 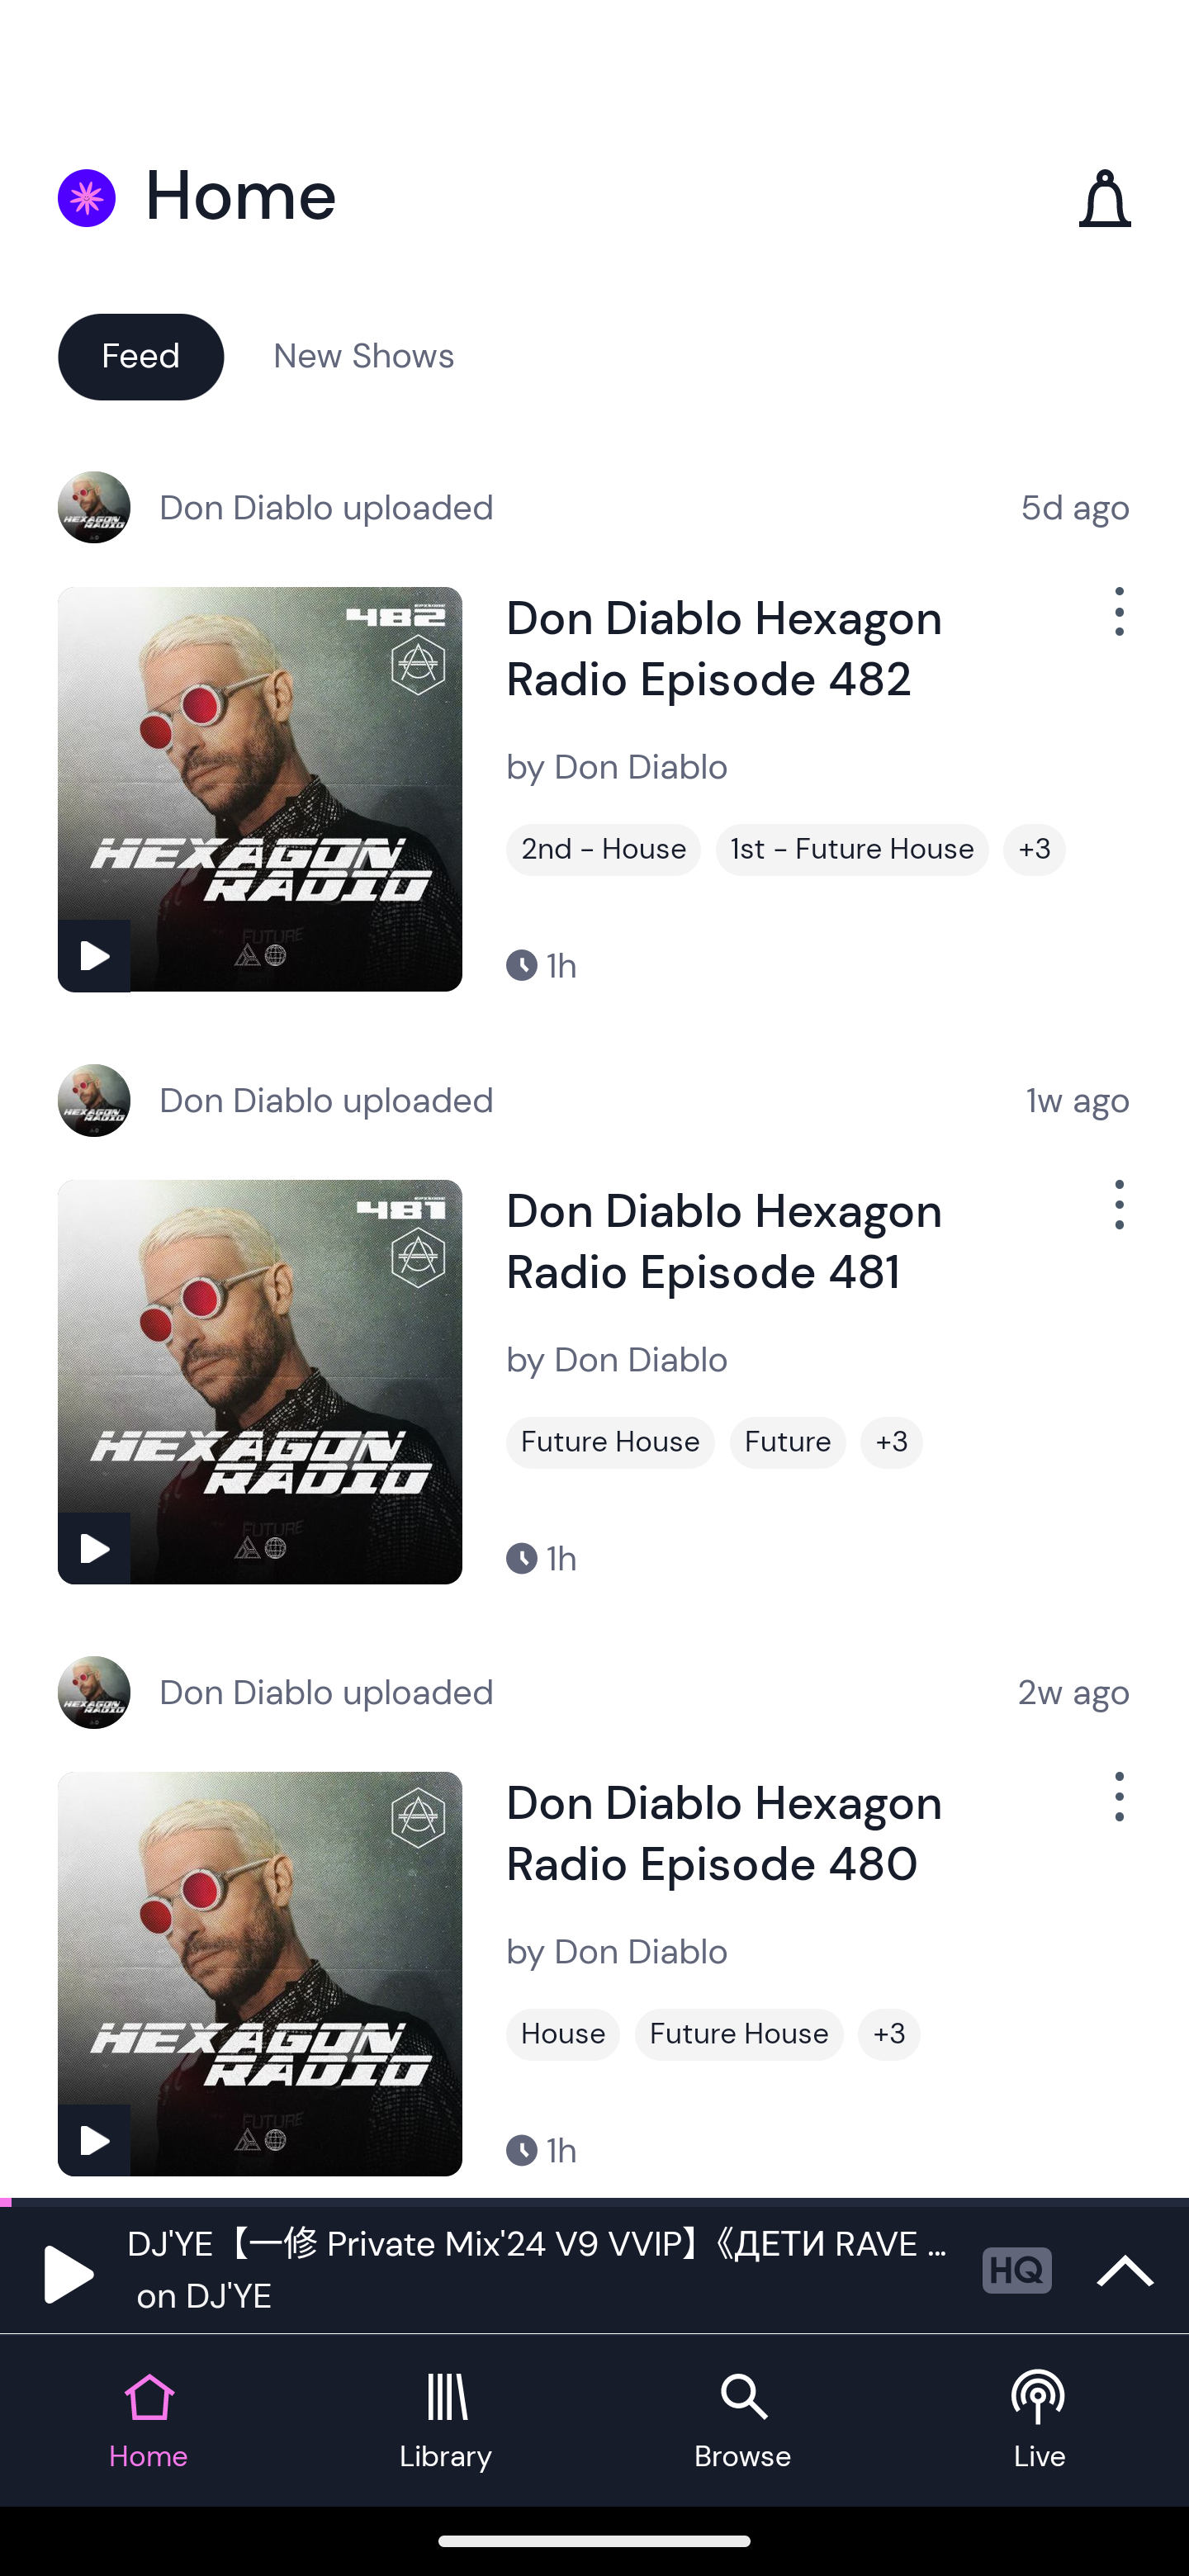 I want to click on 1st - Future House, so click(x=852, y=850).